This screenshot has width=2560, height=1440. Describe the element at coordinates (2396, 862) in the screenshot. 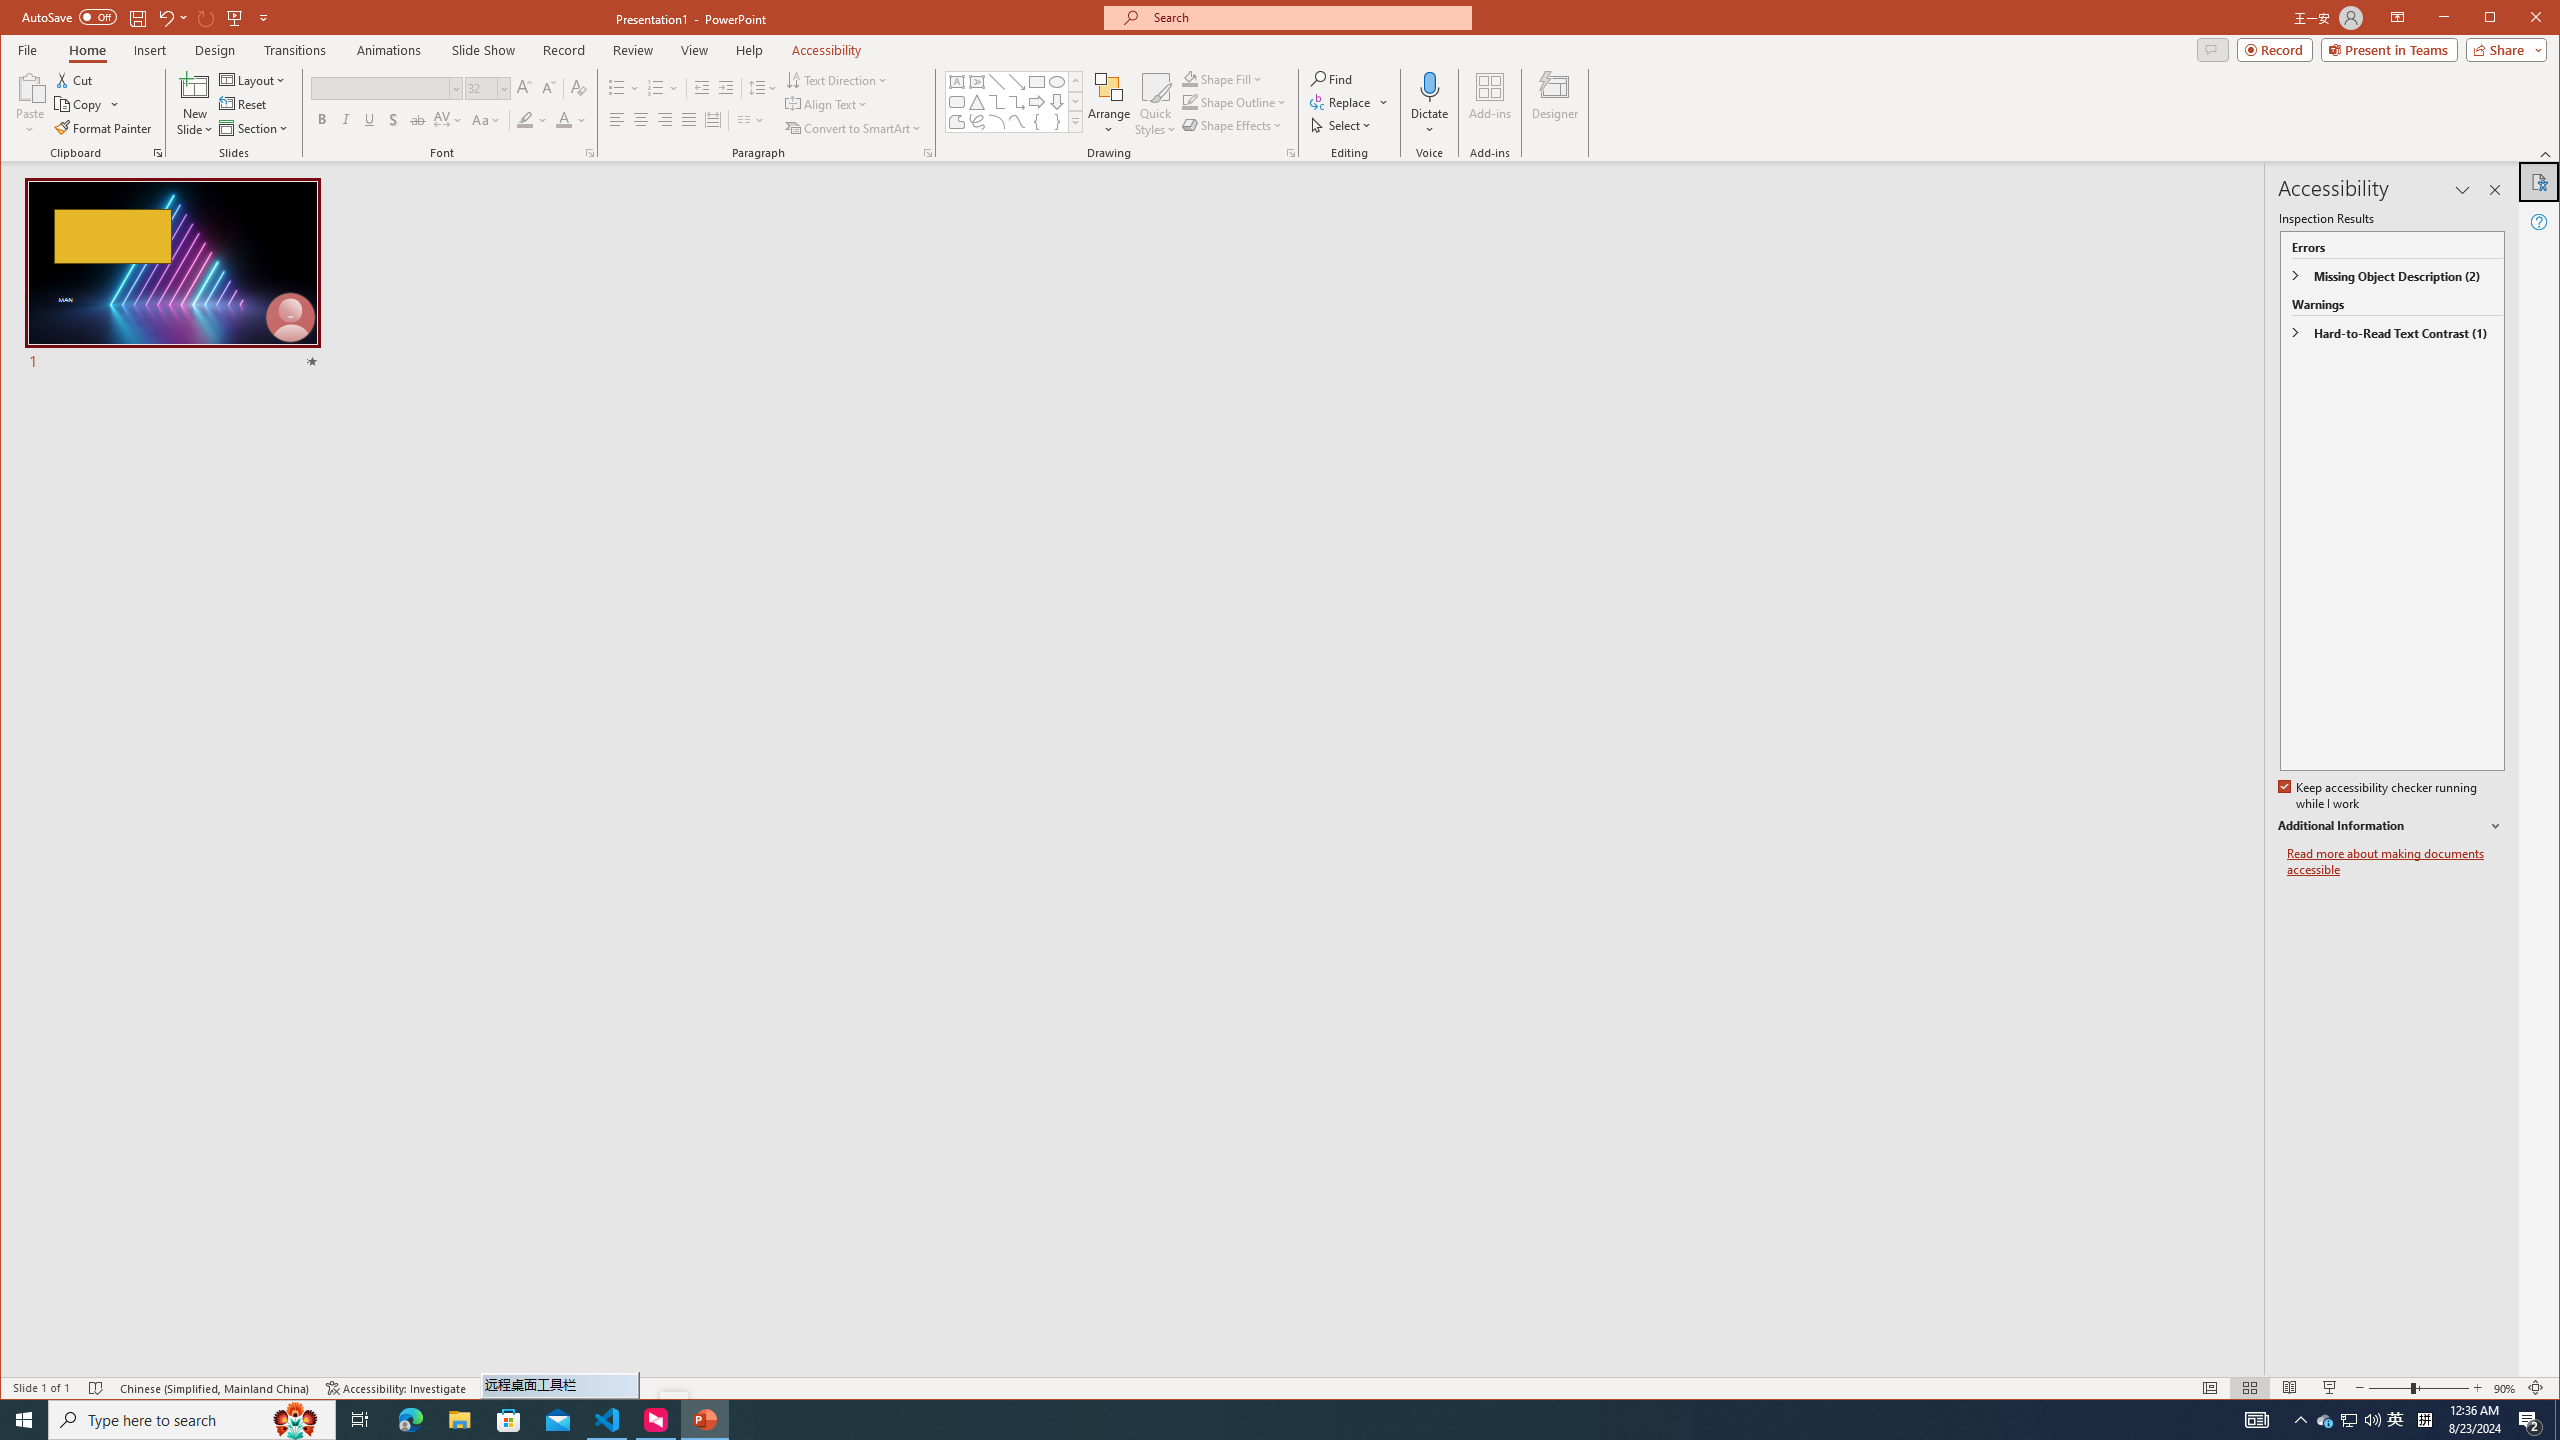

I see `Read more about making documents accessible` at that location.